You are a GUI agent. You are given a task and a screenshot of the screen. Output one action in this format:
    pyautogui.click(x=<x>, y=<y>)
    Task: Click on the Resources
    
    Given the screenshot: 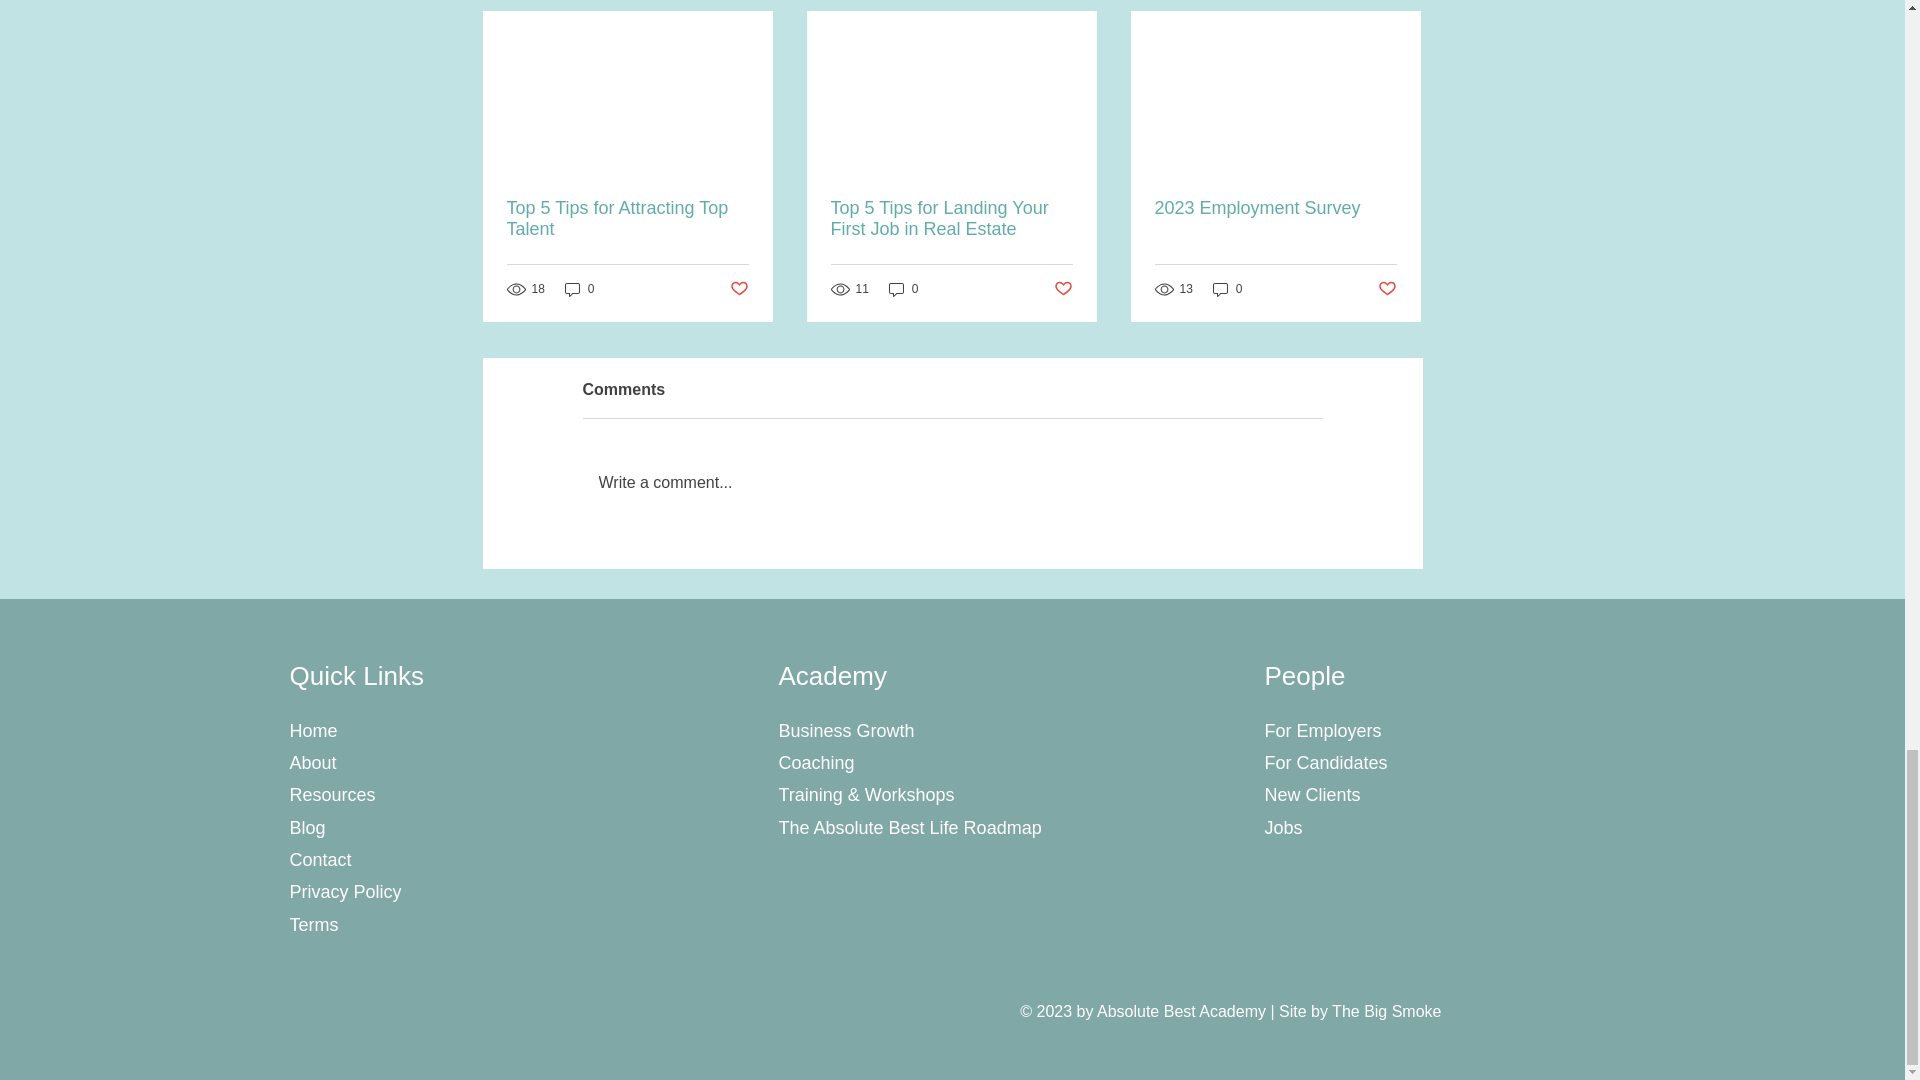 What is the action you would take?
    pyautogui.click(x=332, y=794)
    